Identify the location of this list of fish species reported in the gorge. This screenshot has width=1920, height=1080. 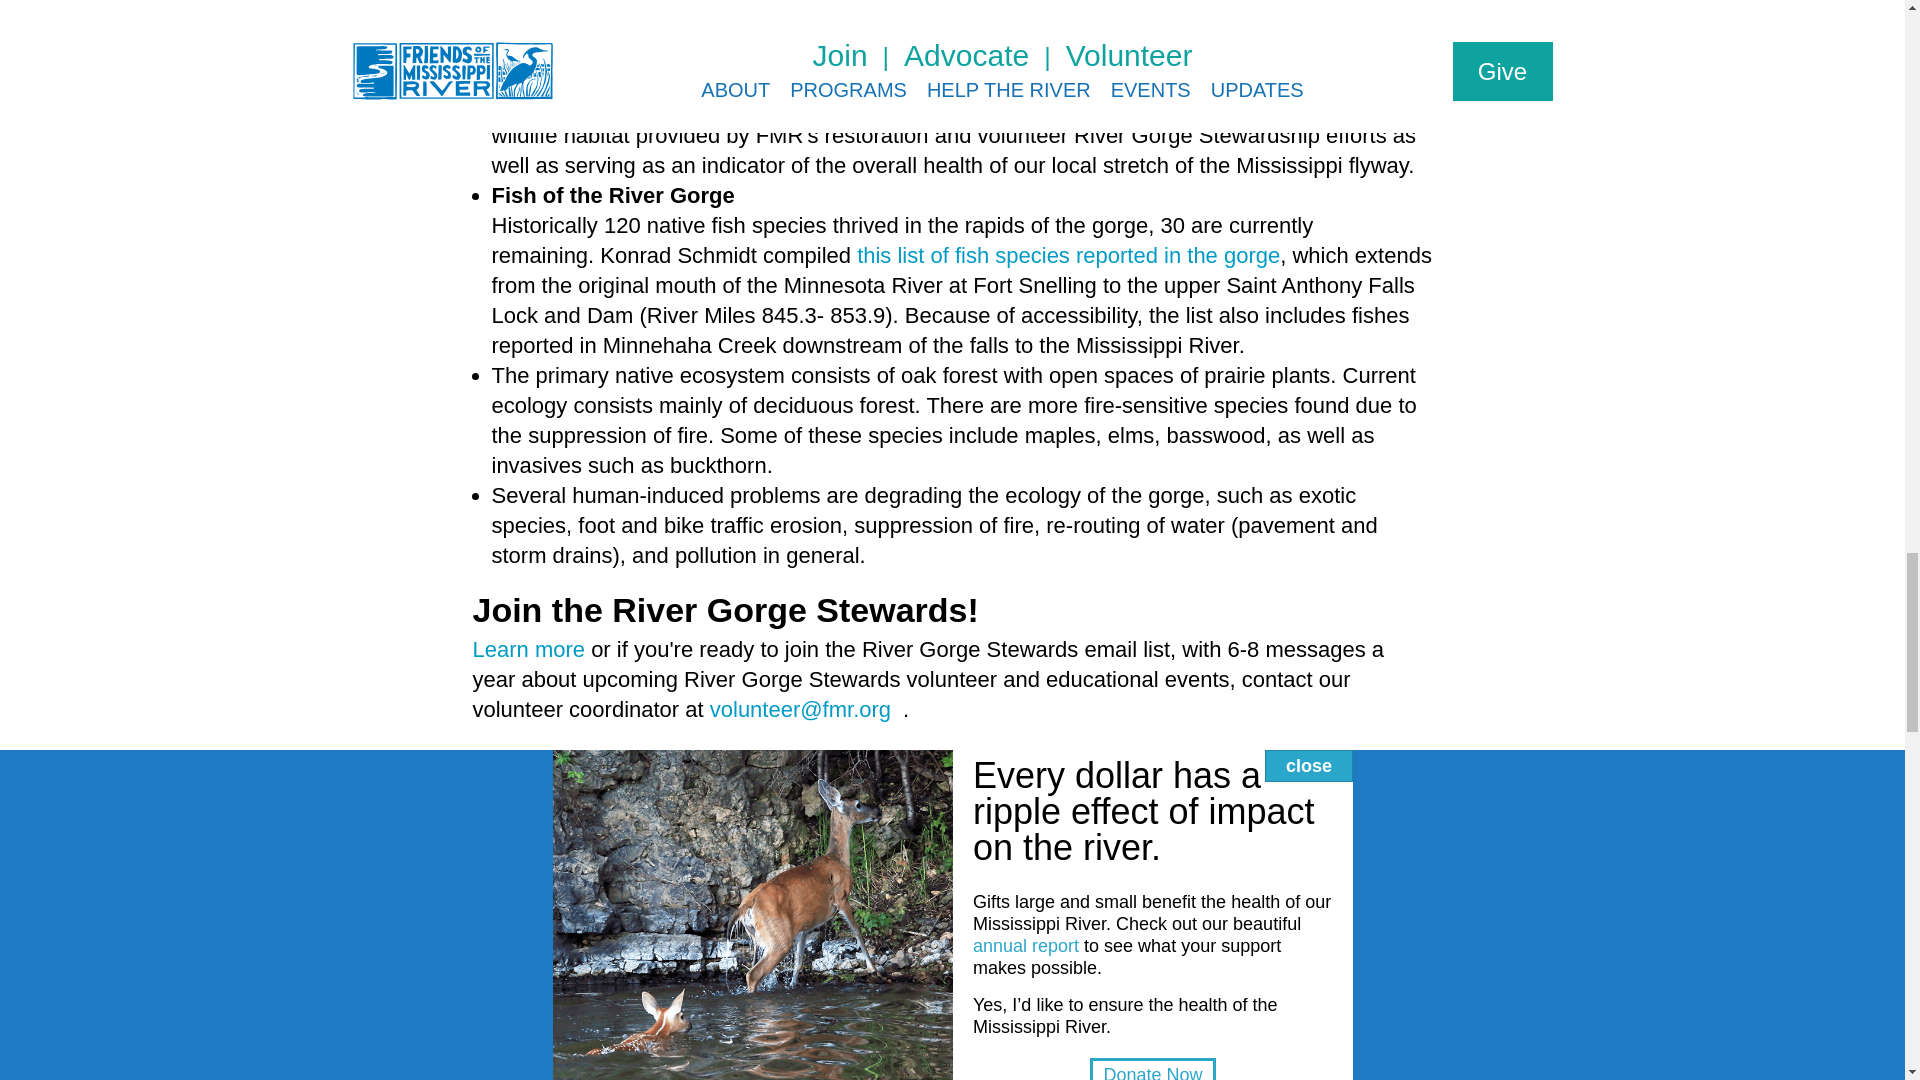
(1068, 255).